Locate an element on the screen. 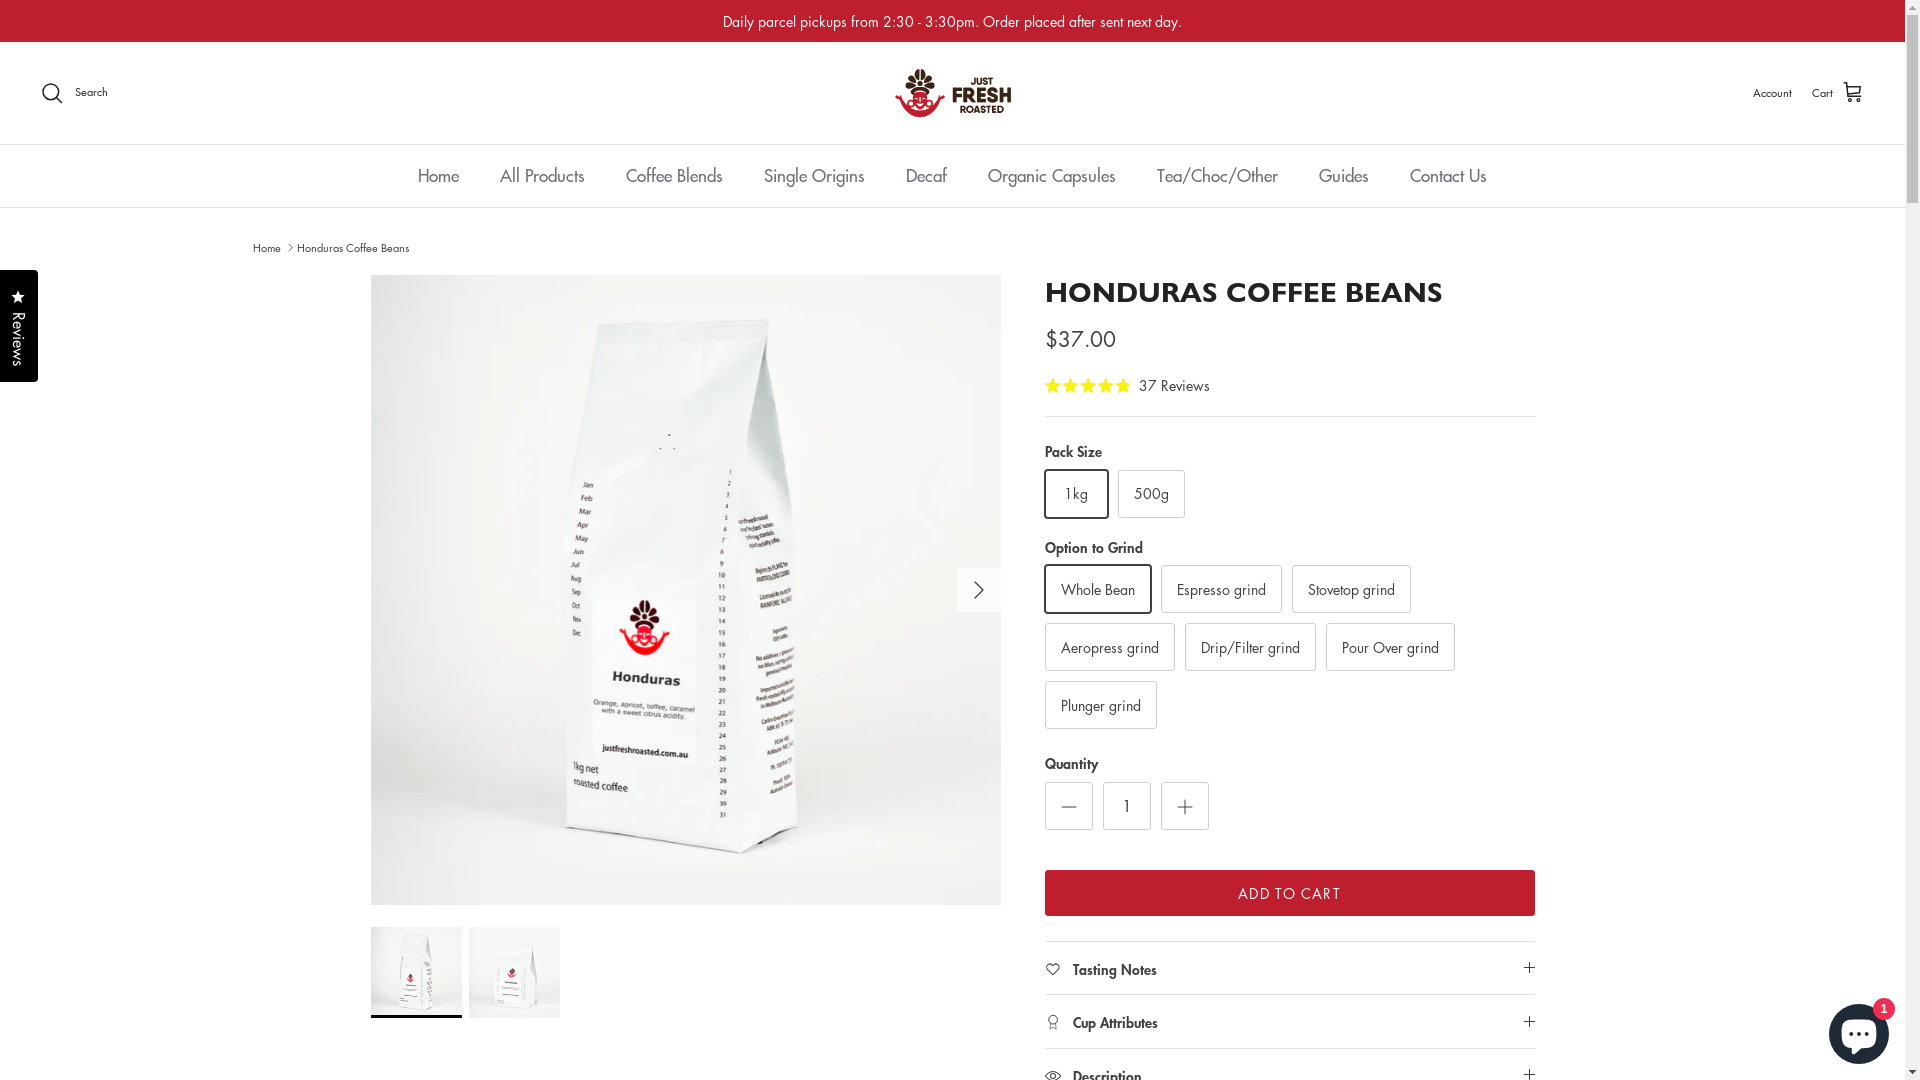 This screenshot has height=1080, width=1920. Search is located at coordinates (74, 93).